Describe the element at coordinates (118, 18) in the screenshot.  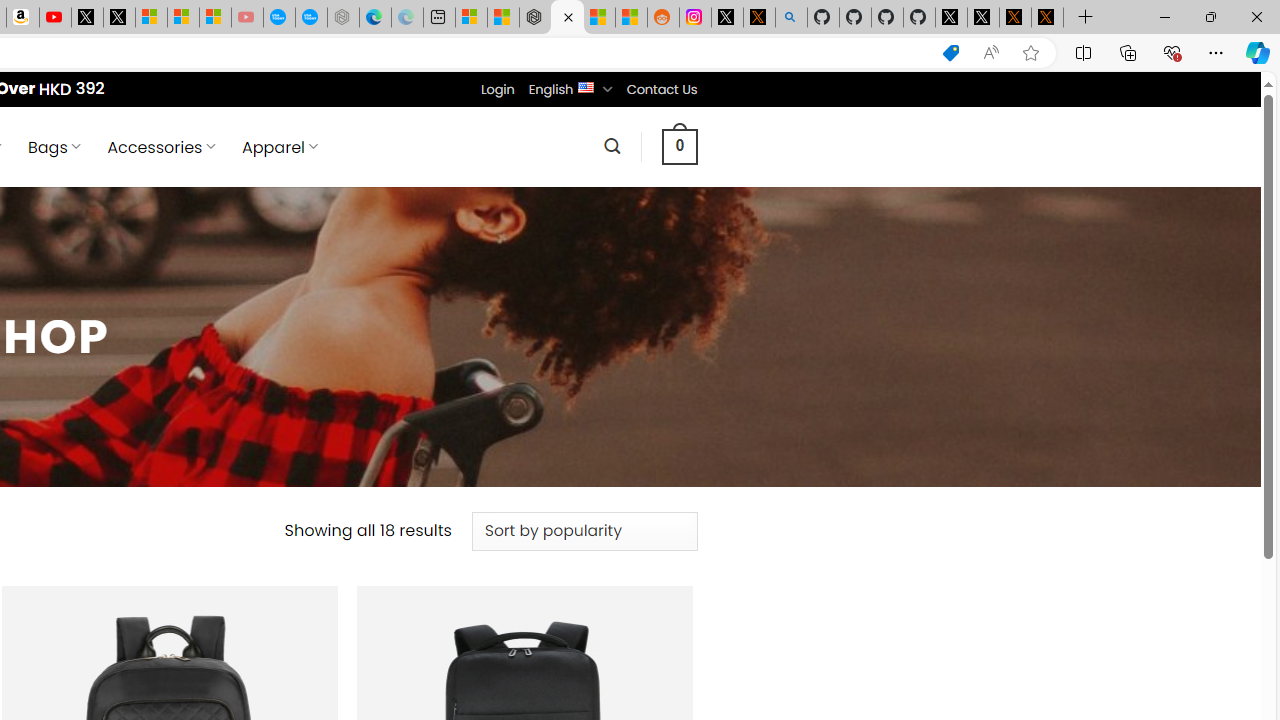
I see `X` at that location.